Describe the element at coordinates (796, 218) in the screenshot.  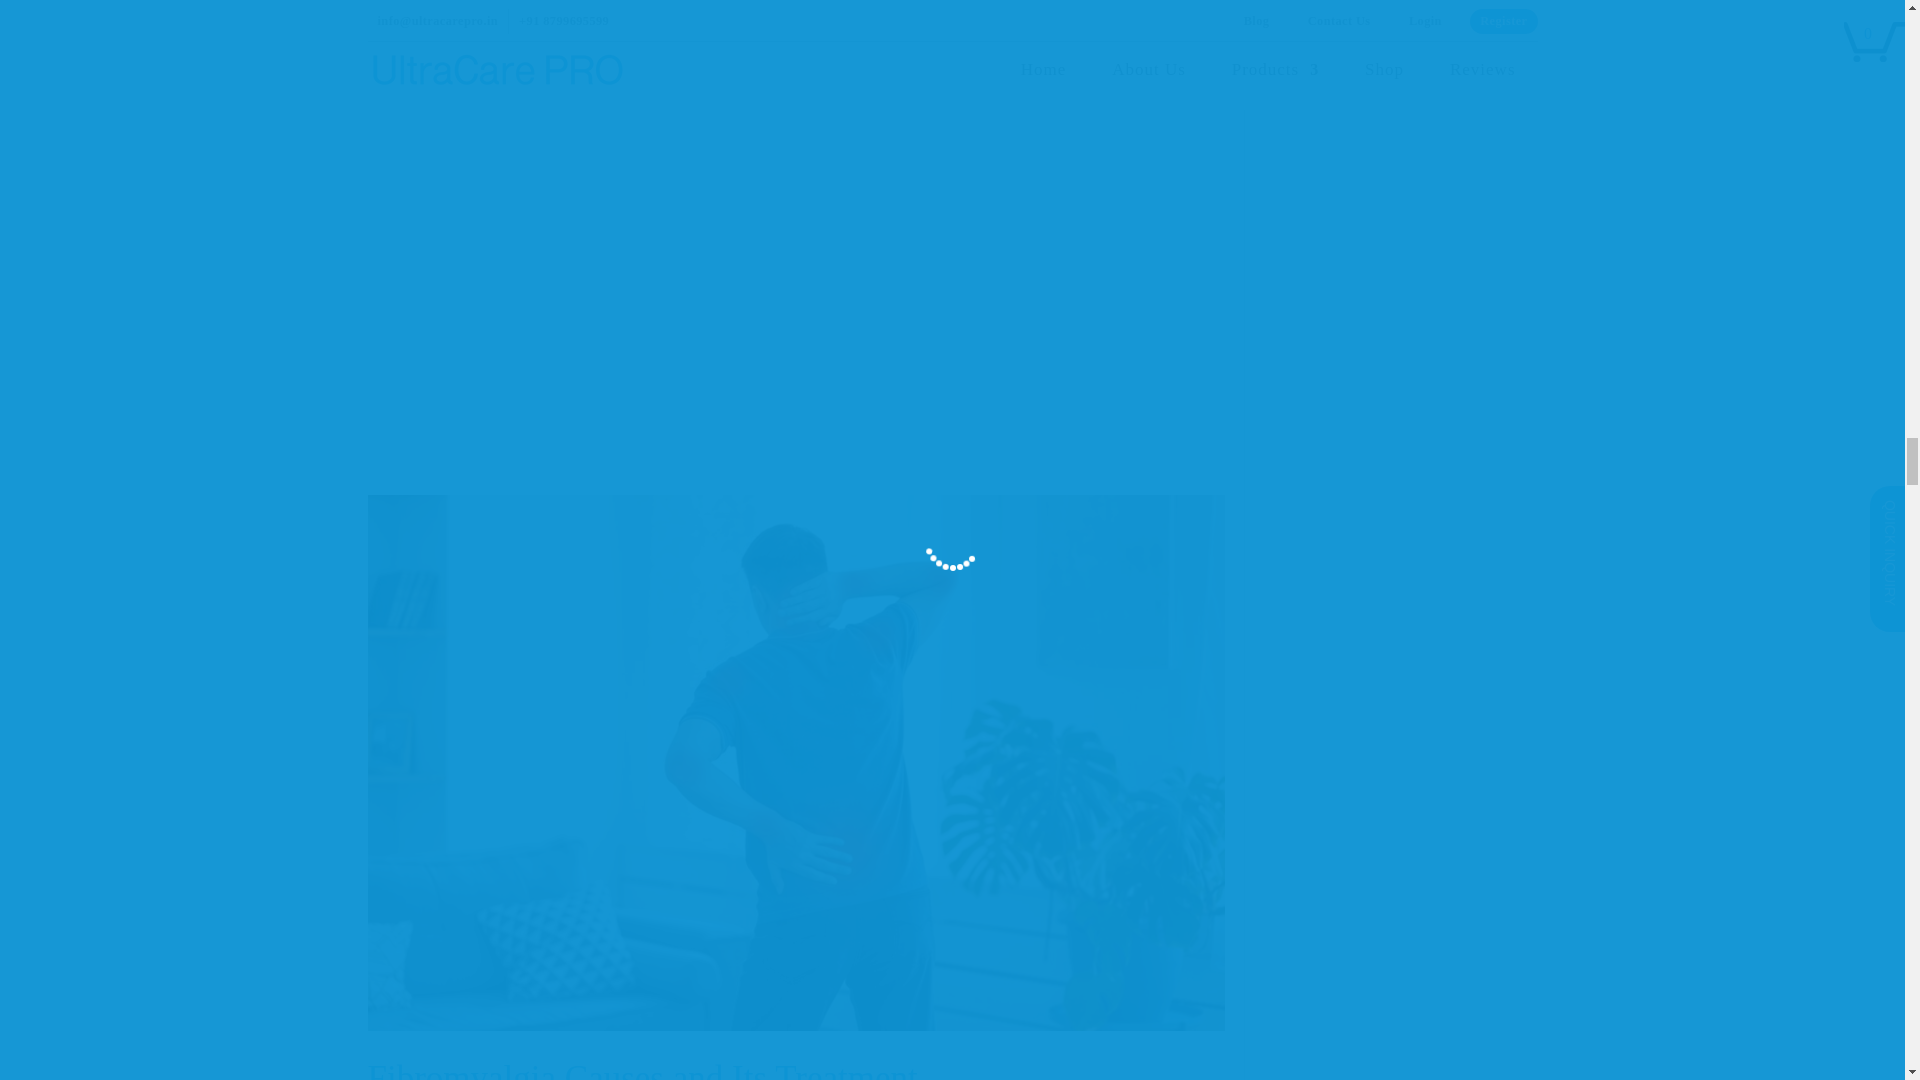
I see `Click here` at that location.